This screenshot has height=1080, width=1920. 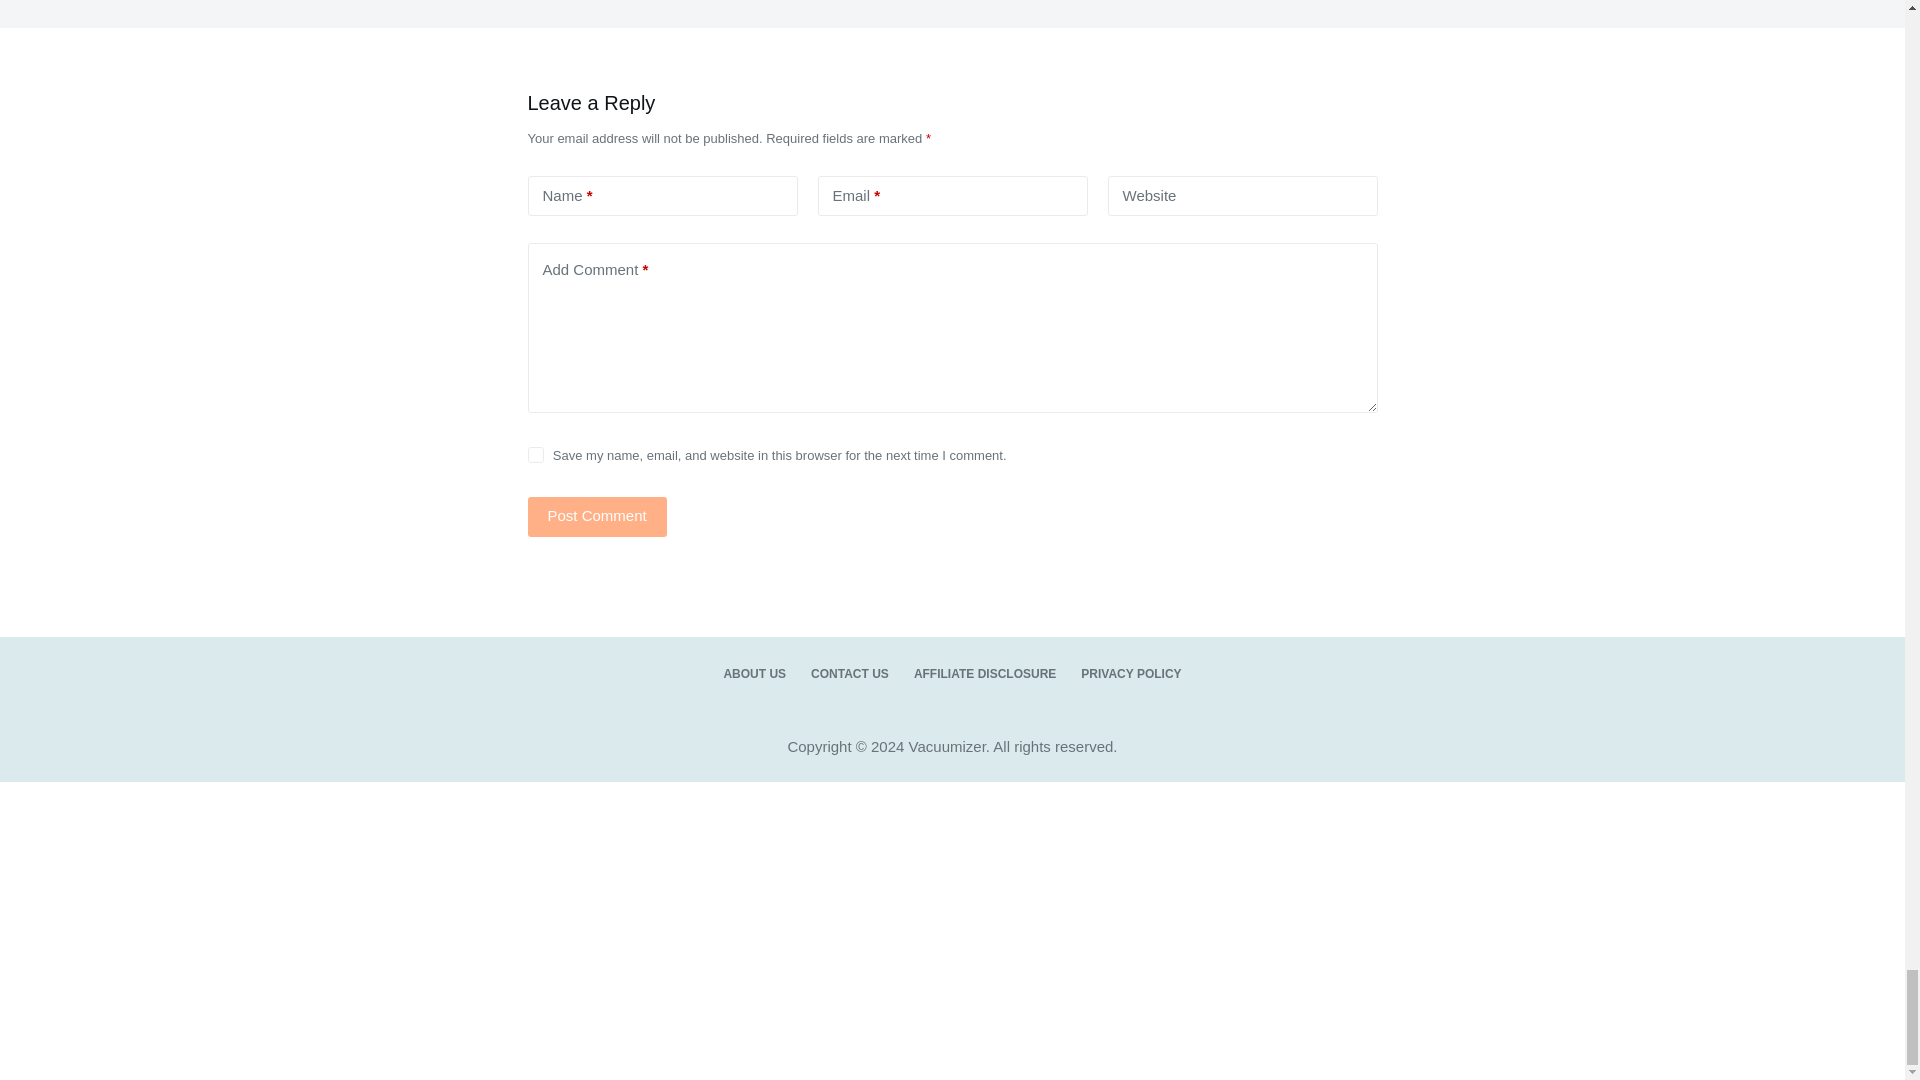 What do you see at coordinates (536, 455) in the screenshot?
I see `yes` at bounding box center [536, 455].